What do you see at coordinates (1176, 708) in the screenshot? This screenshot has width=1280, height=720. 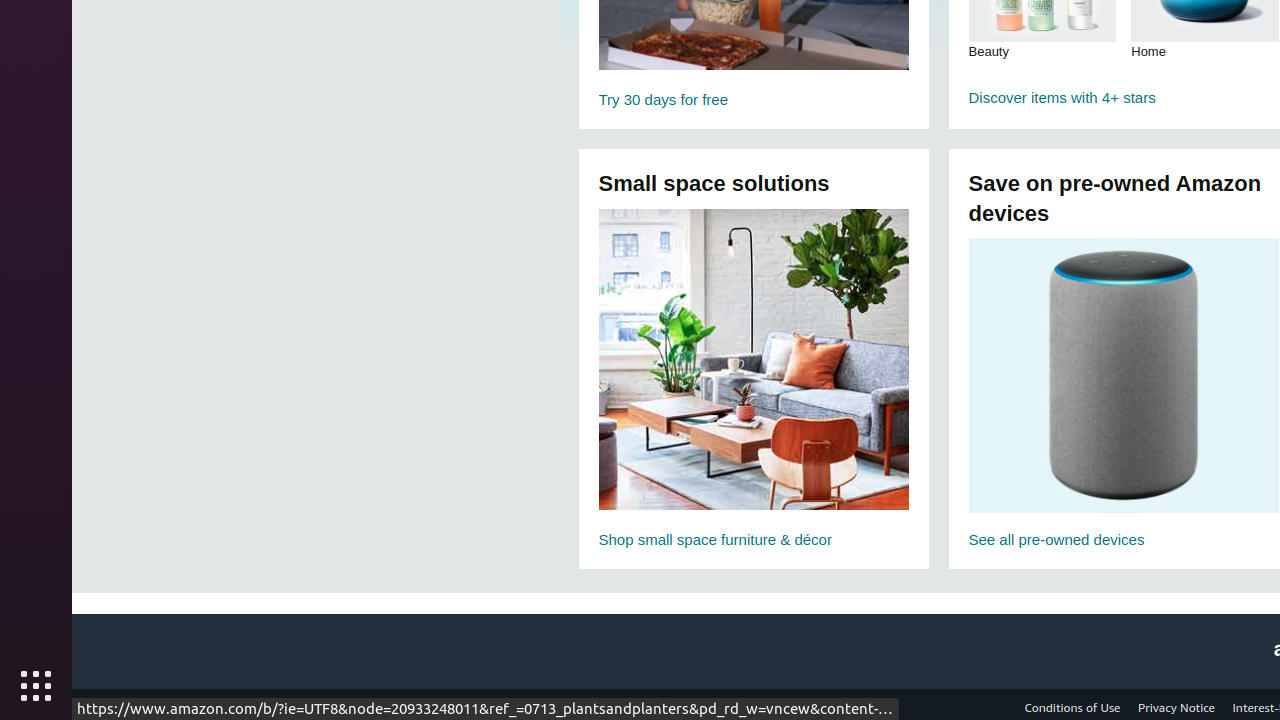 I see `Privacy Notice` at bounding box center [1176, 708].